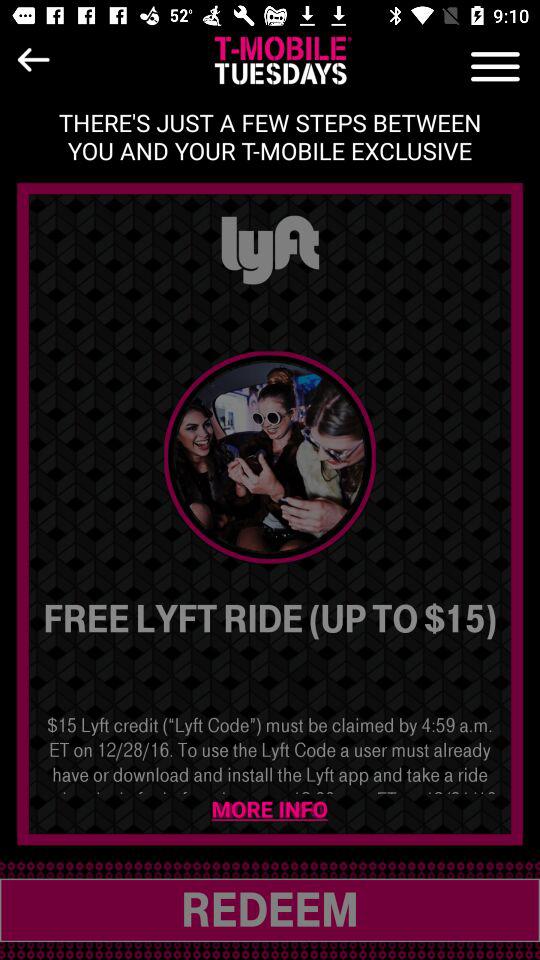  I want to click on select more info above redeem on the page, so click(270, 810).